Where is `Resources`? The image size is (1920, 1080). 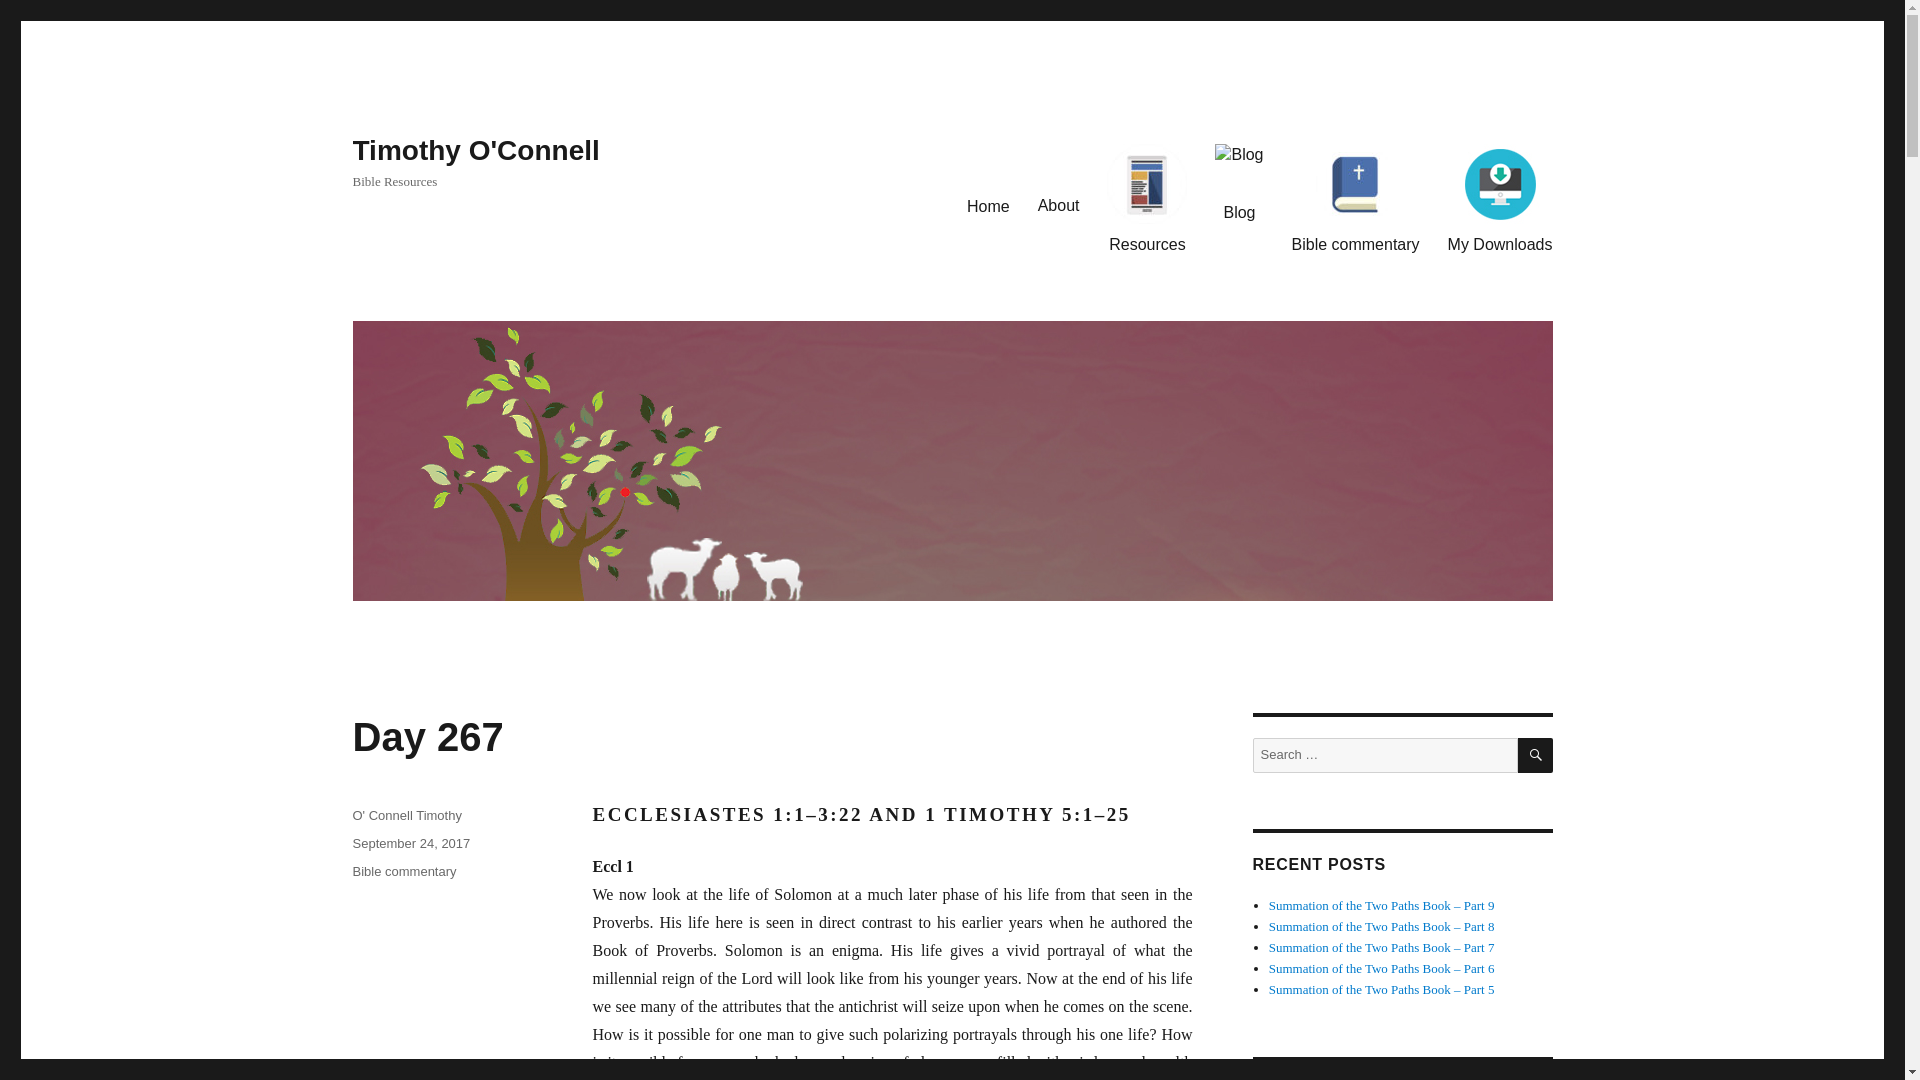 Resources is located at coordinates (1146, 198).